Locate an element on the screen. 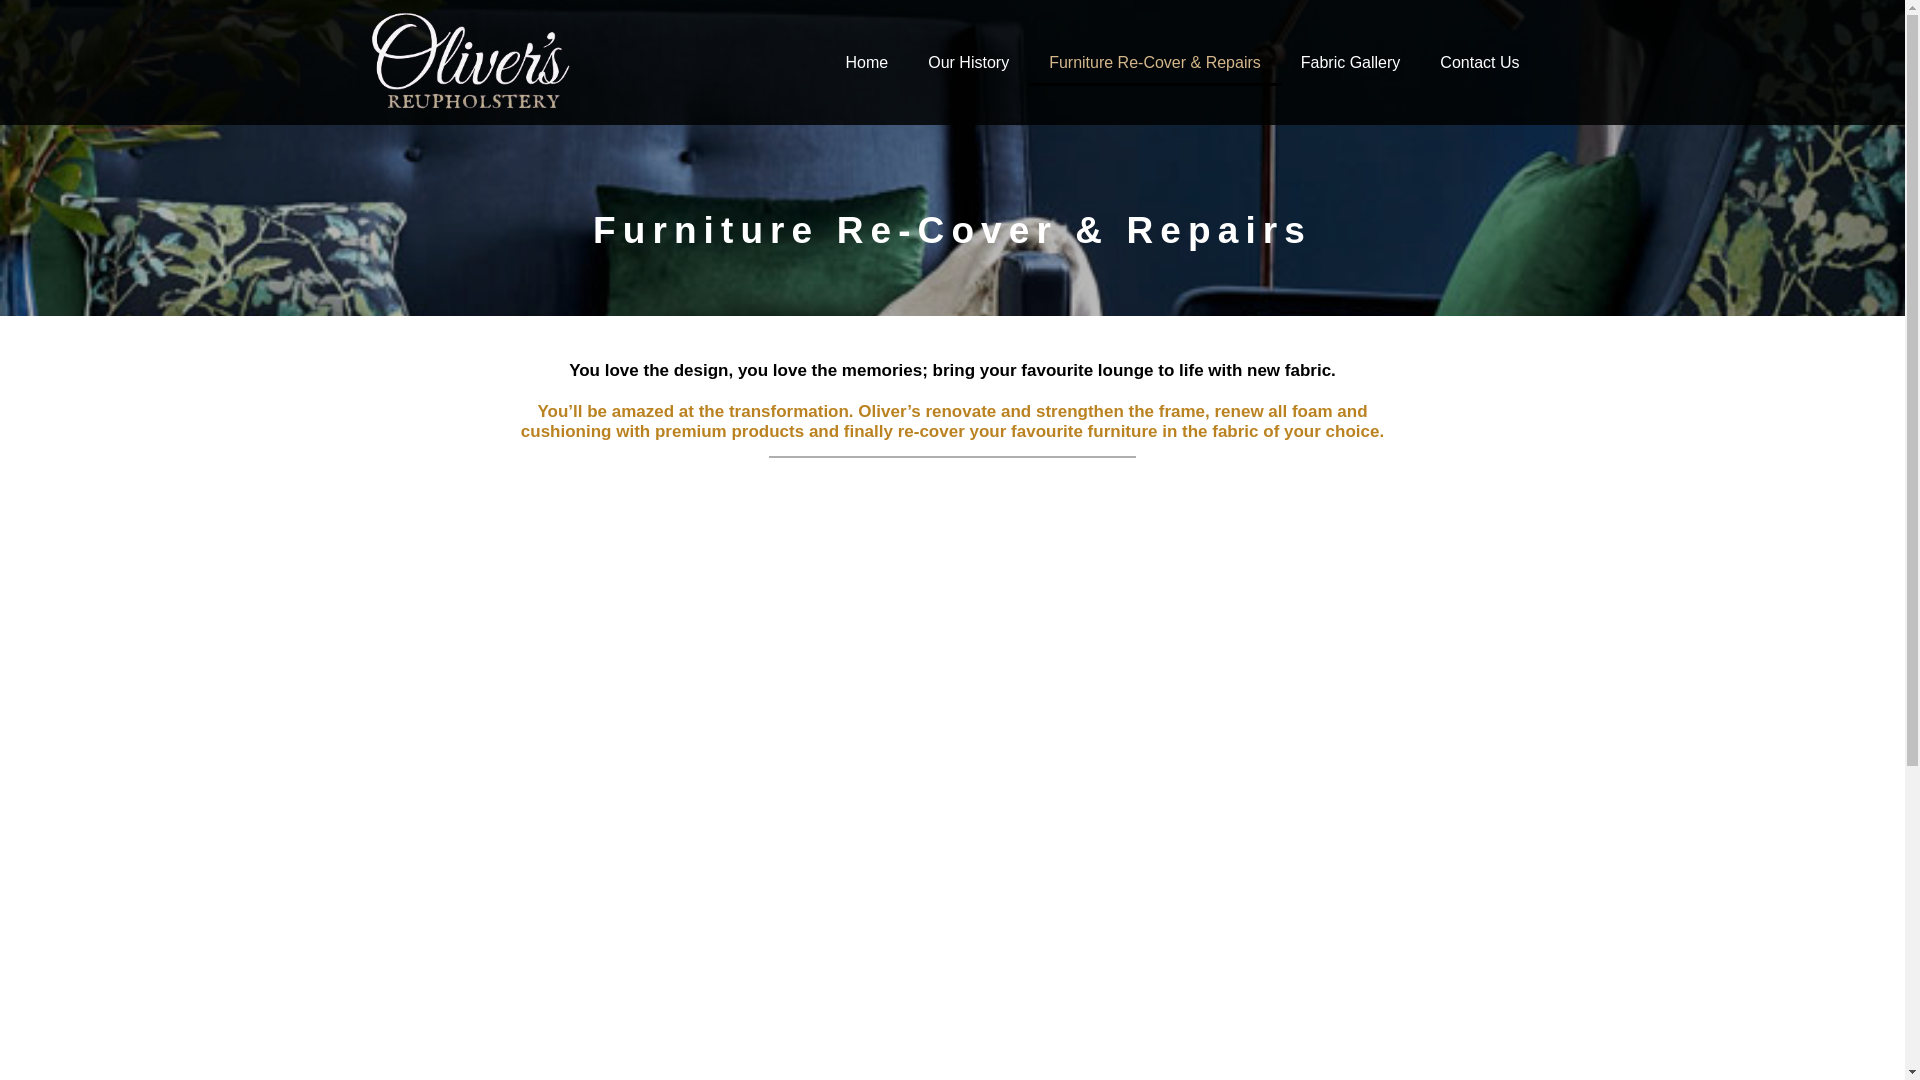 The image size is (1920, 1080). Home is located at coordinates (866, 62).